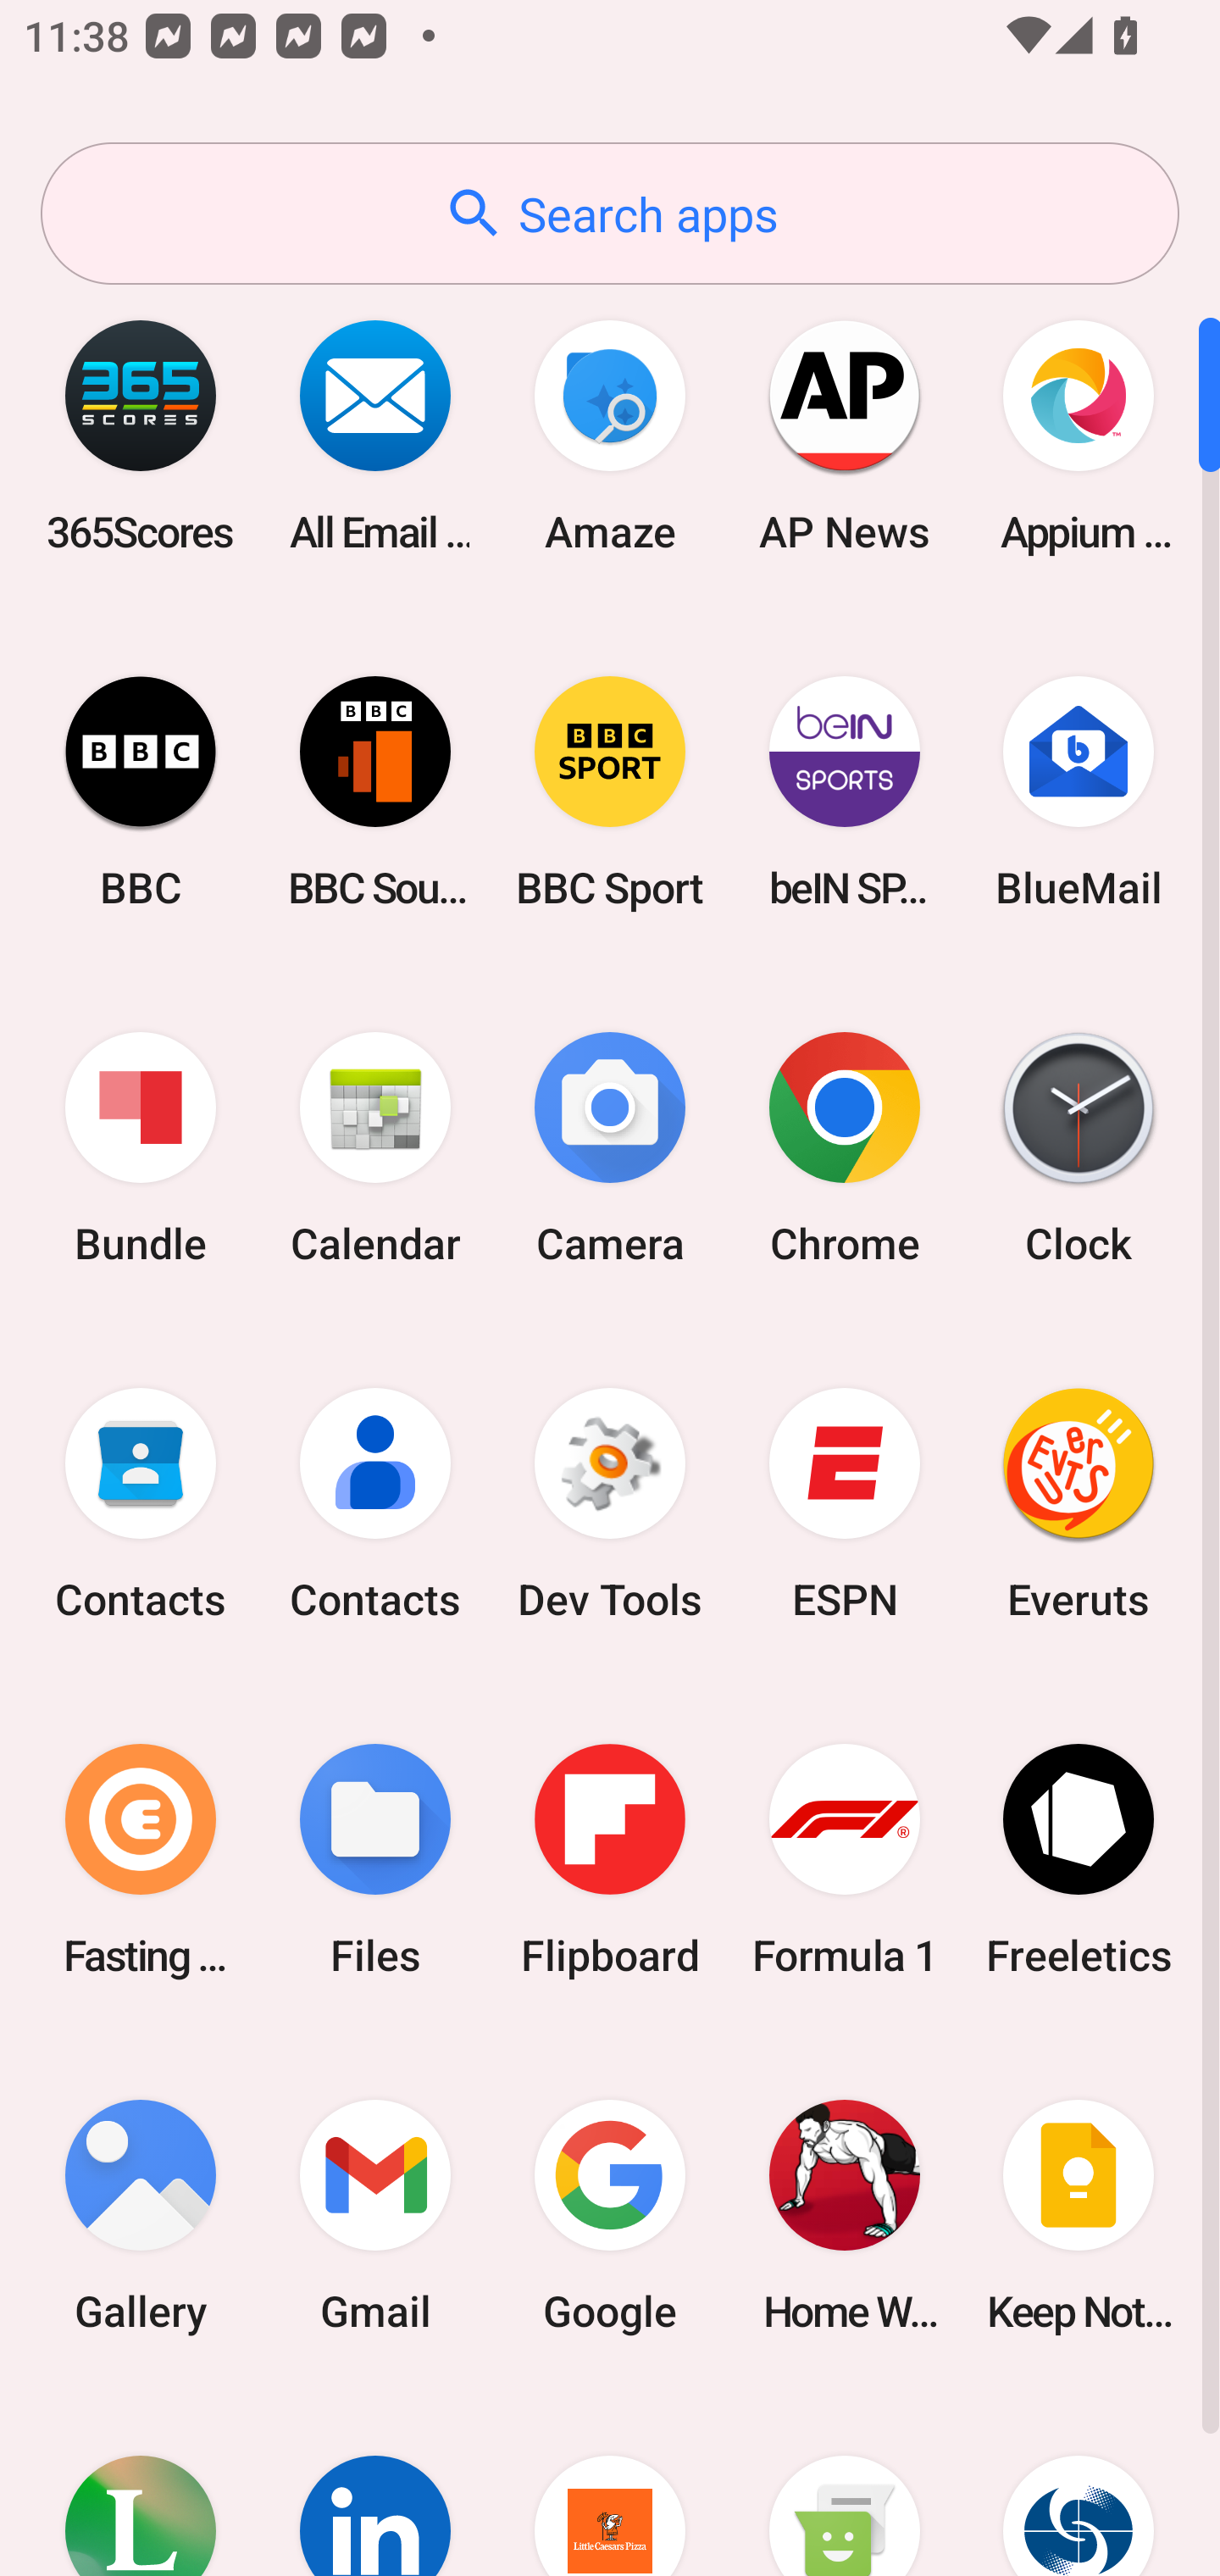 This screenshot has width=1220, height=2576. I want to click on All Email Connect, so click(375, 436).